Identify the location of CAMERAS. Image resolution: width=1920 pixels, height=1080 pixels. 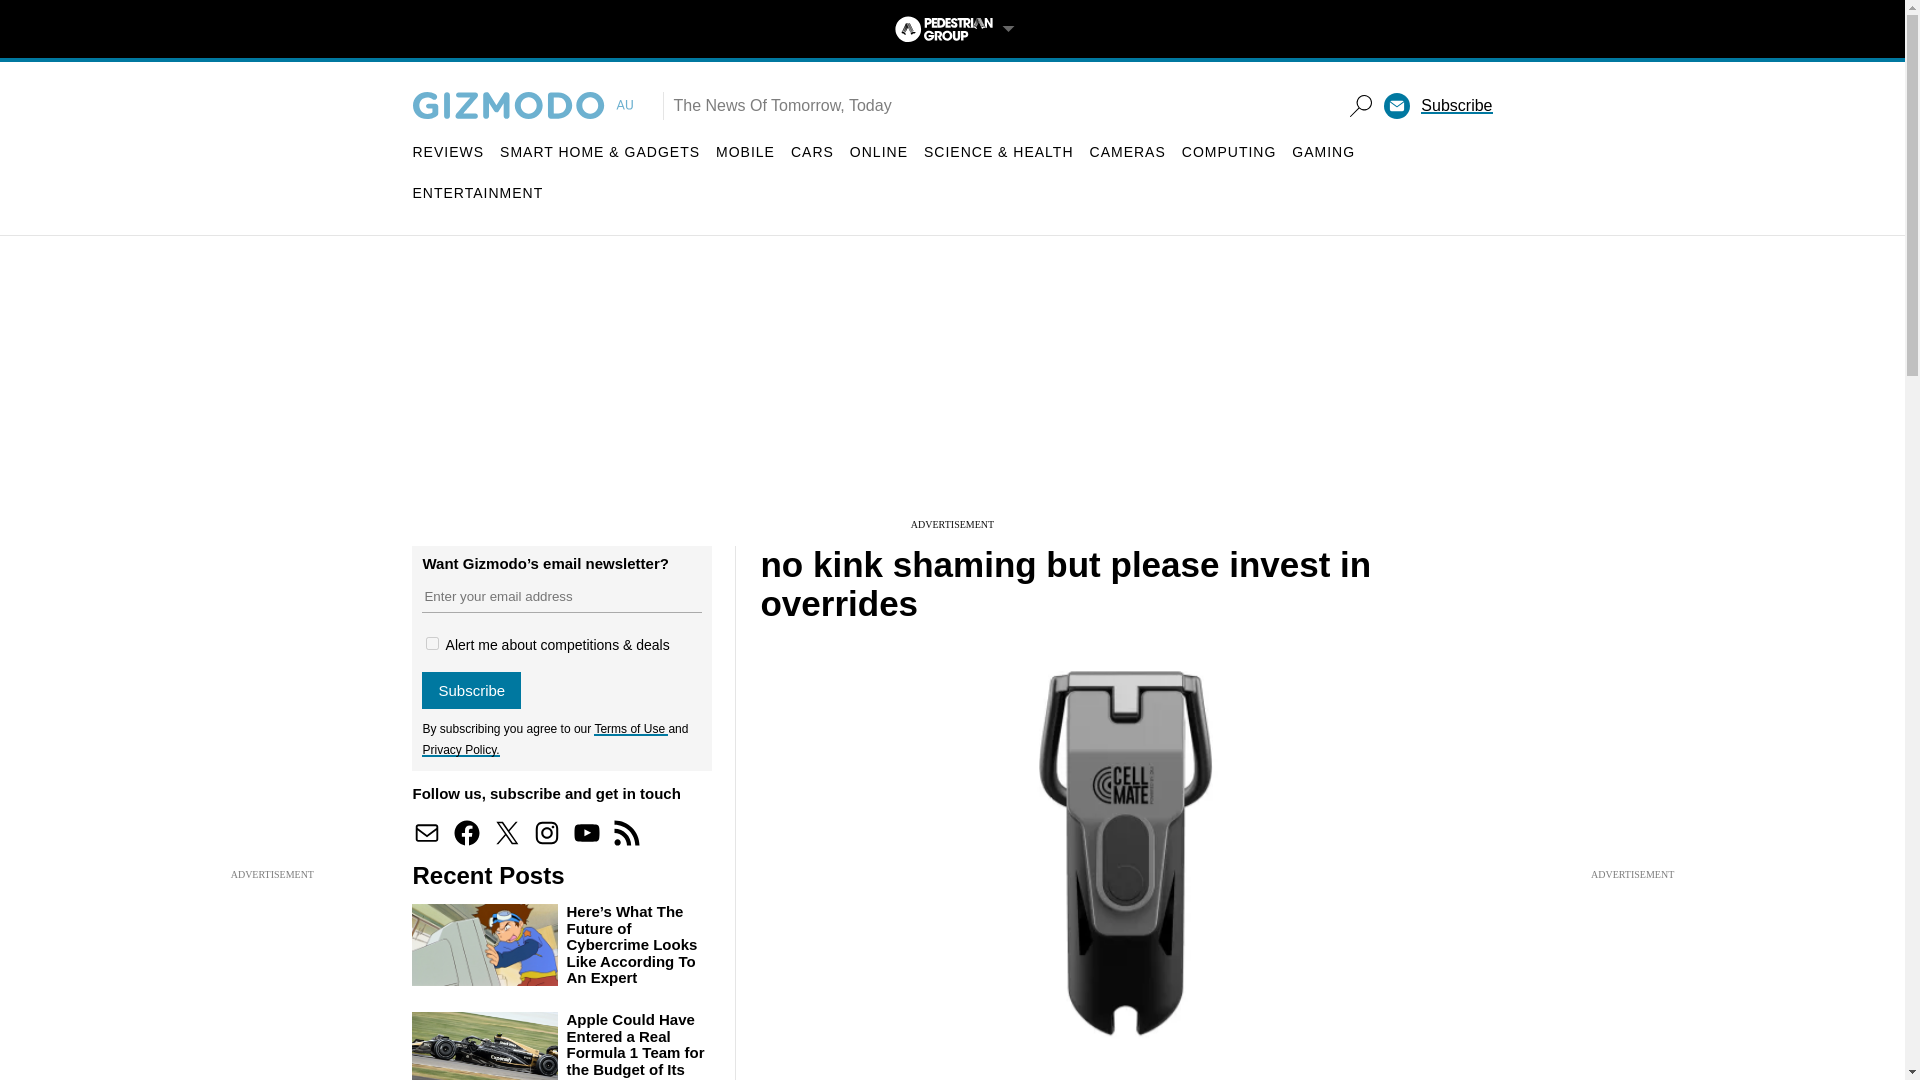
(1128, 152).